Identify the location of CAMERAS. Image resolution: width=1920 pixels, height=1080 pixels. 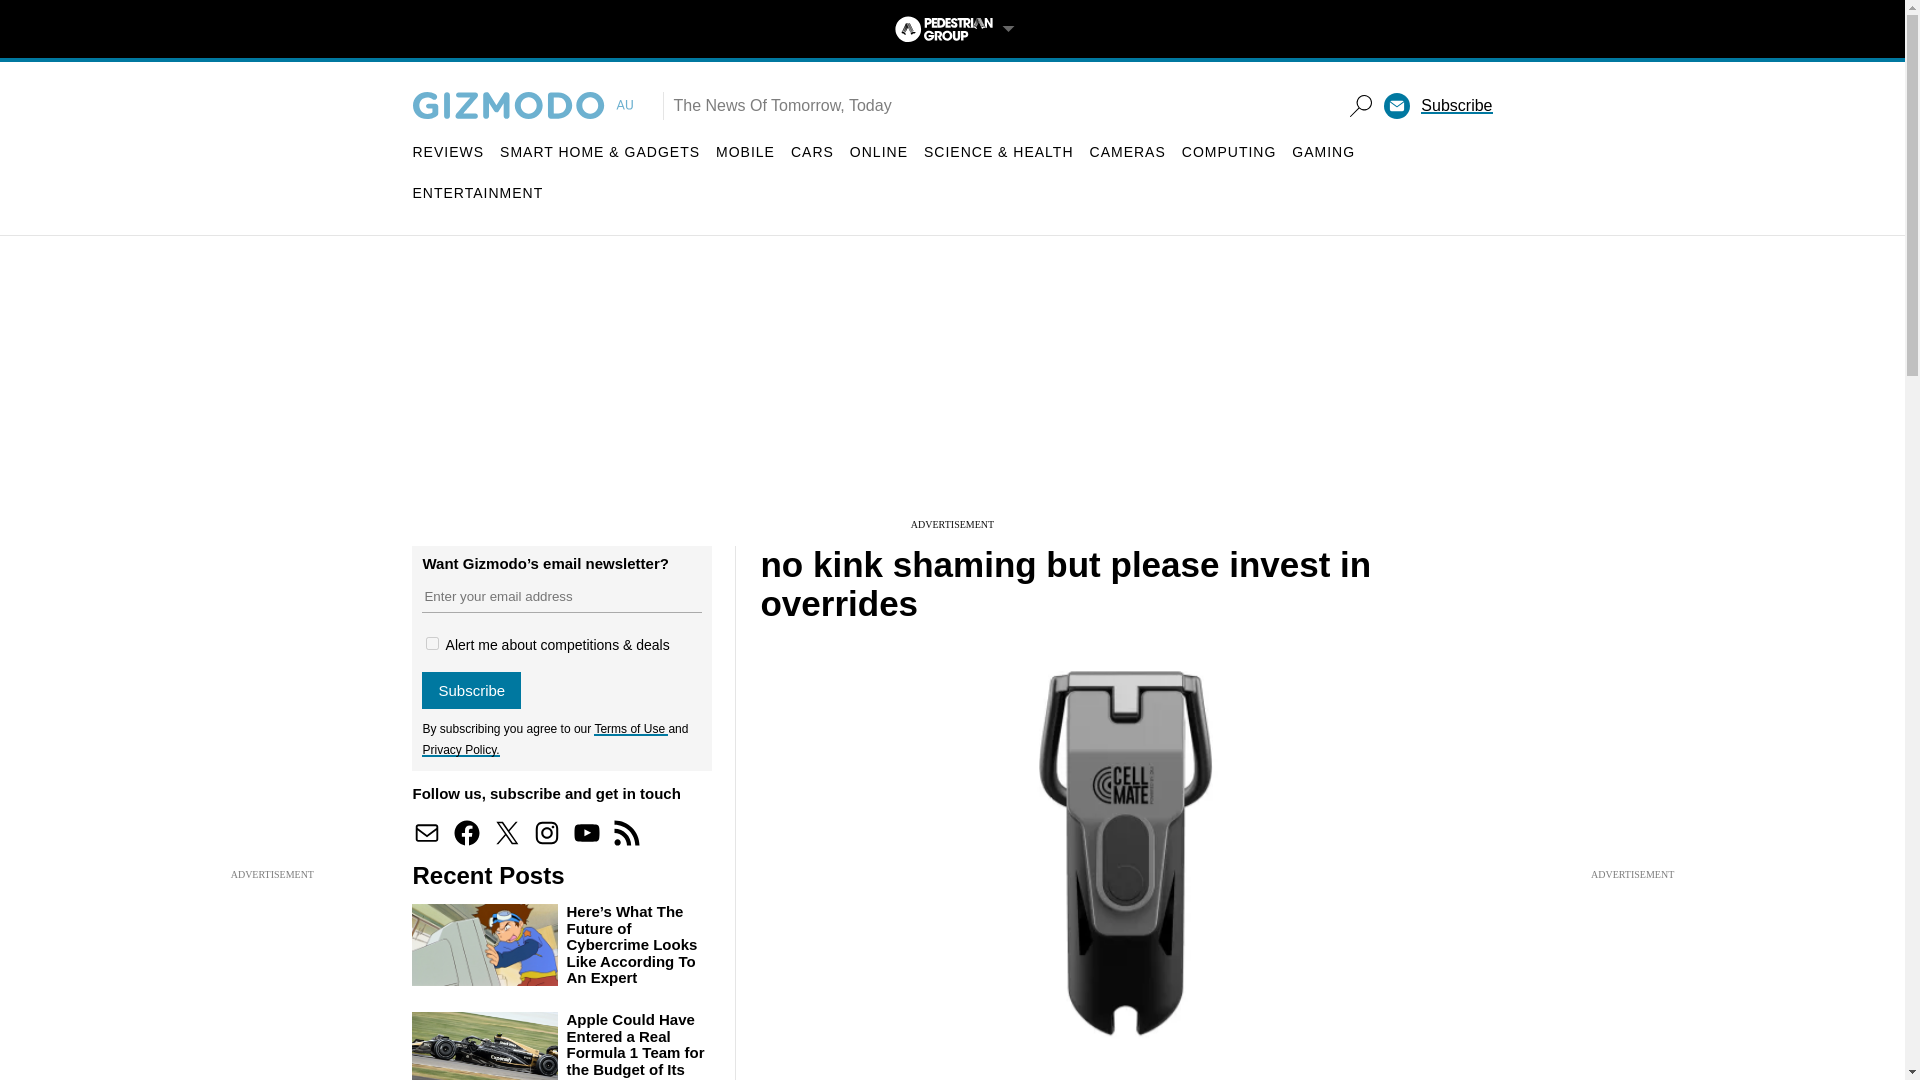
(1128, 152).